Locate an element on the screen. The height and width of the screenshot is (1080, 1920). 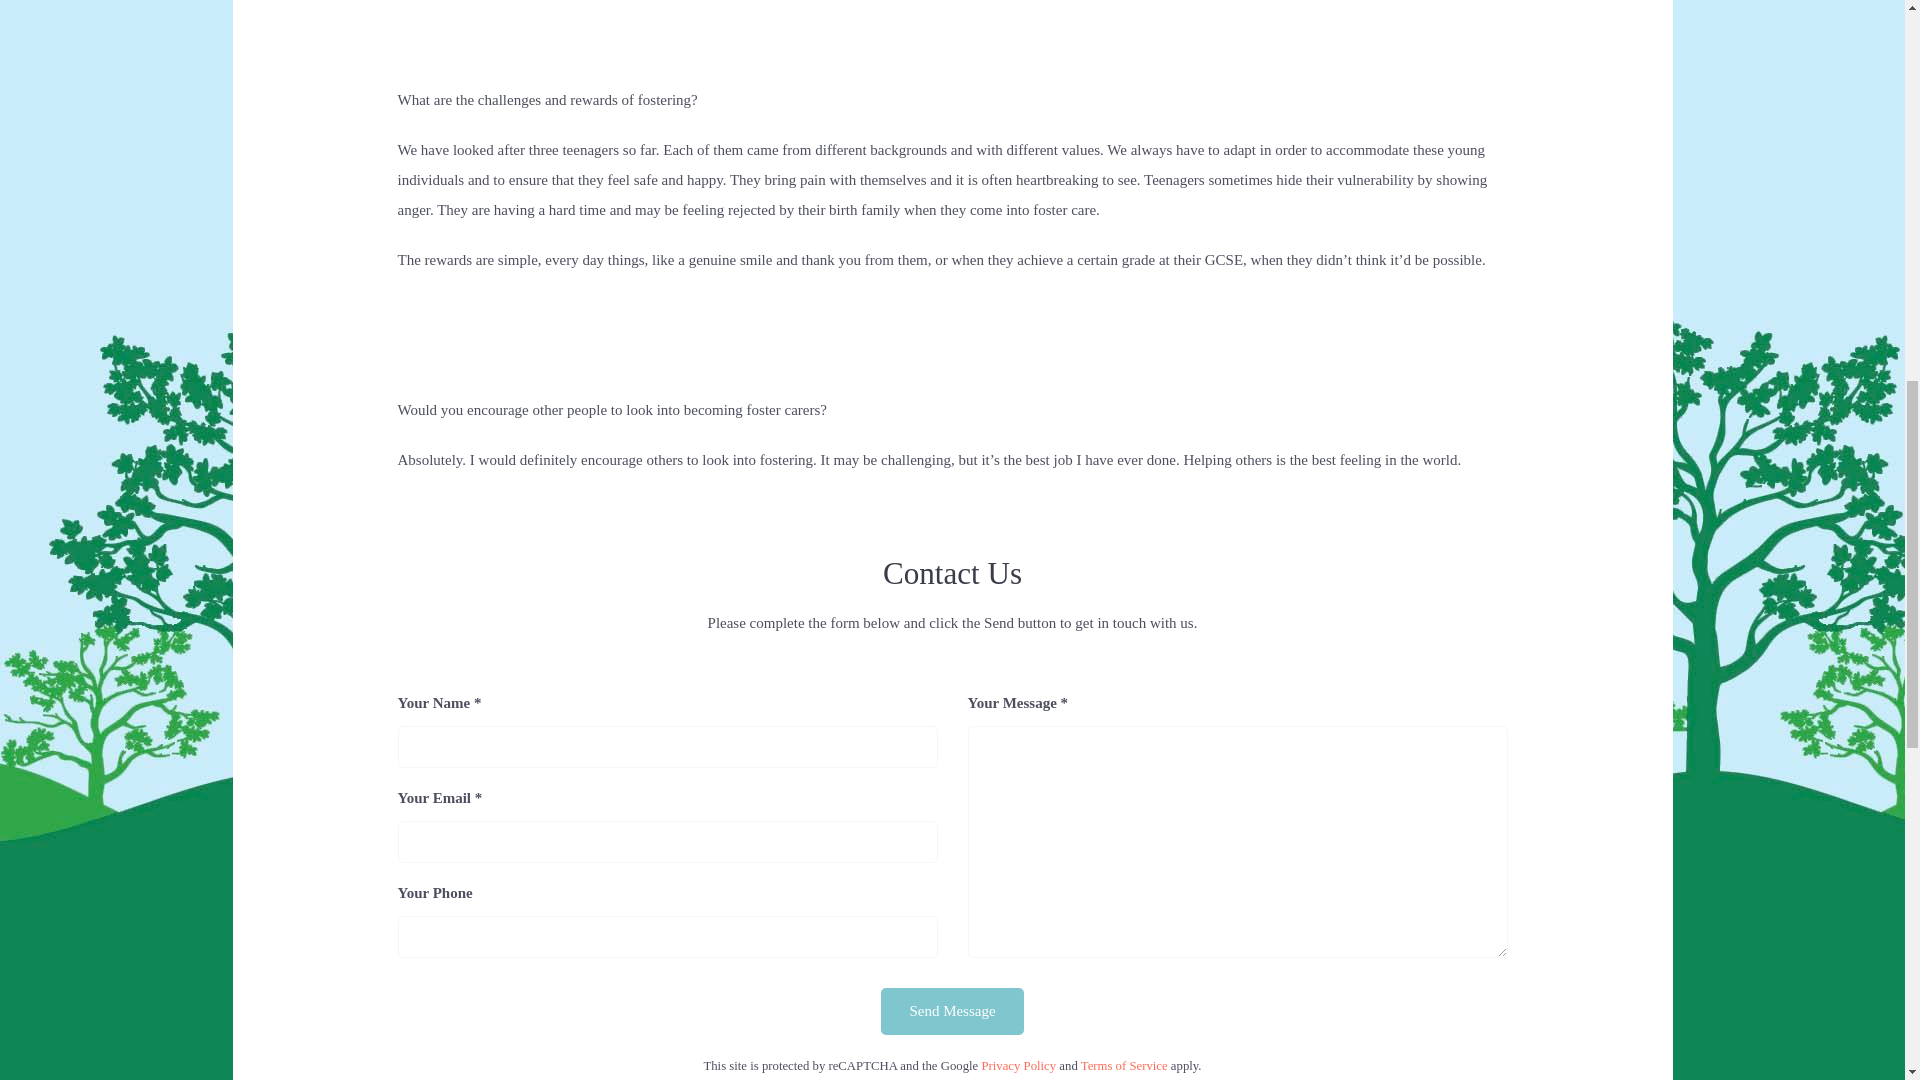
Privacy Policy is located at coordinates (1018, 1066).